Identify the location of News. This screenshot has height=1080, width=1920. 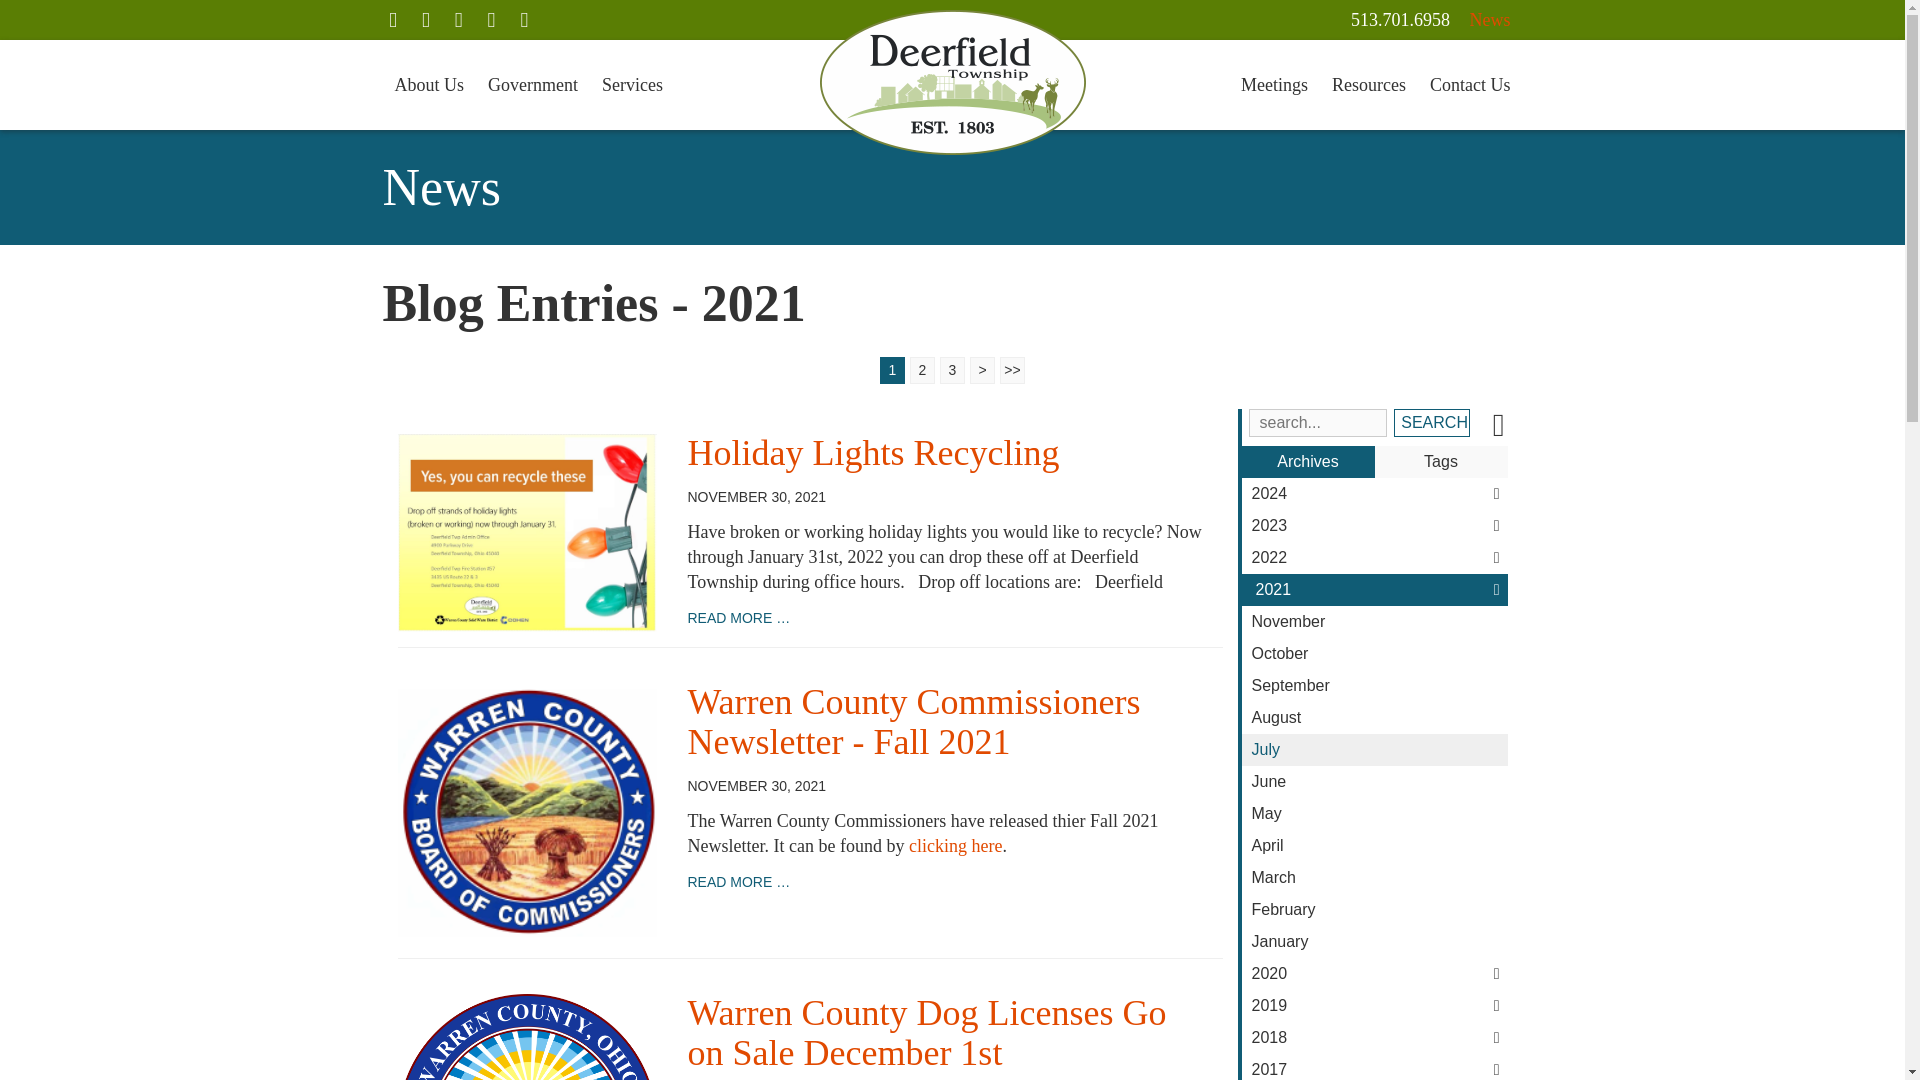
(1490, 20).